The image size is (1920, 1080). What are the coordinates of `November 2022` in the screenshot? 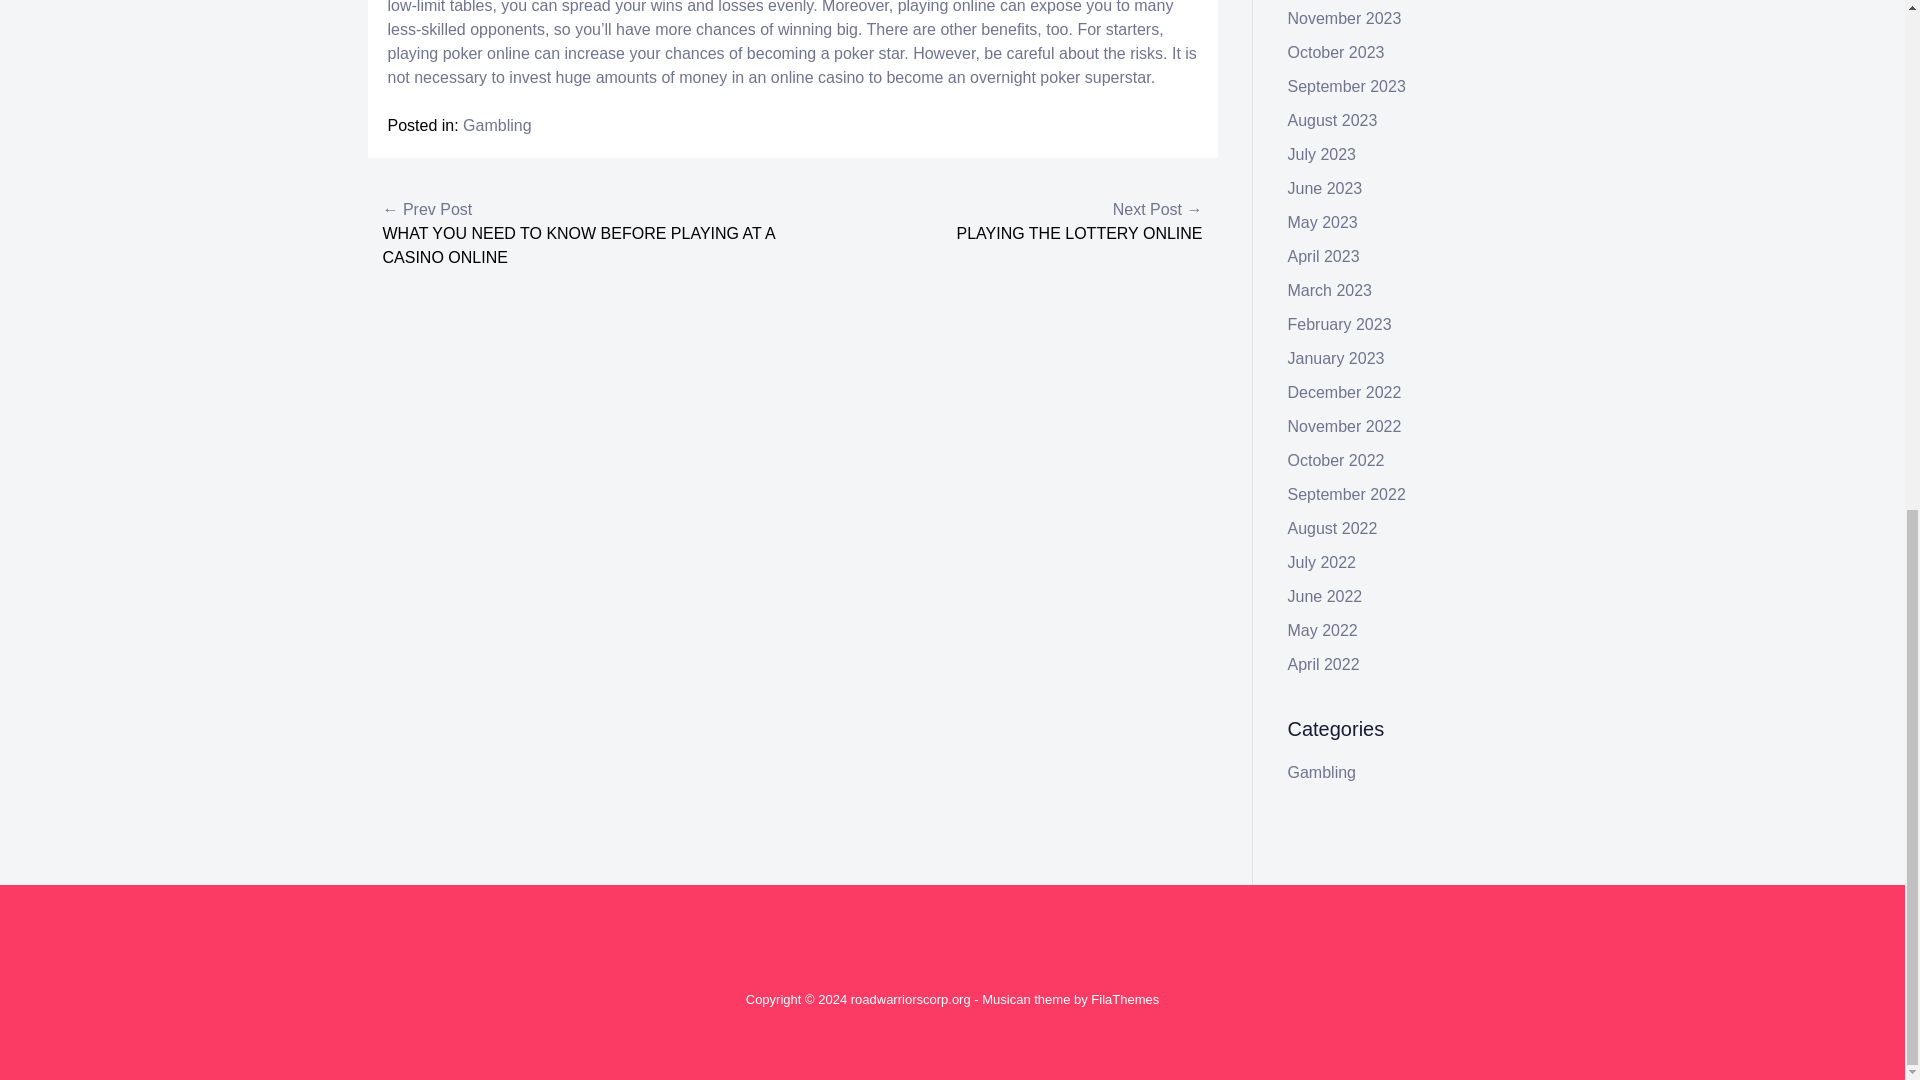 It's located at (1344, 426).